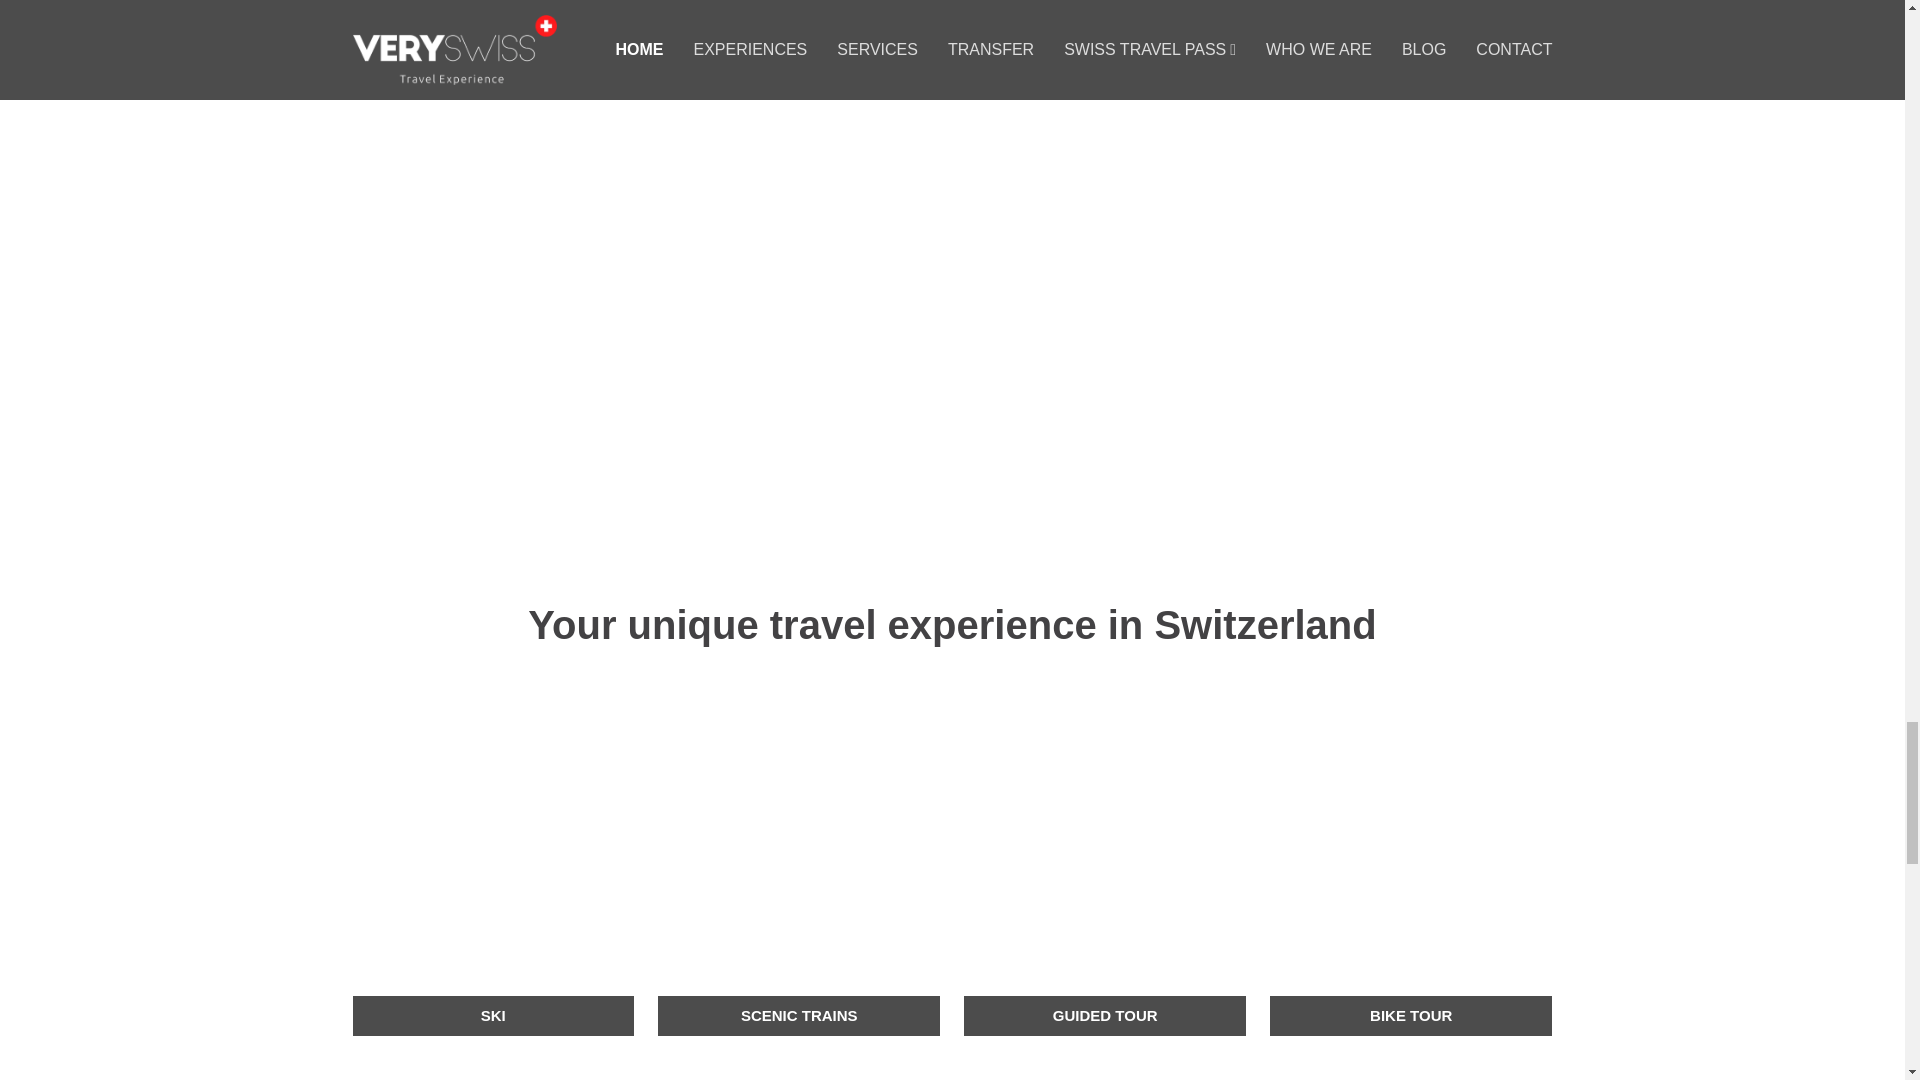 Image resolution: width=1920 pixels, height=1080 pixels. I want to click on WINTER, so click(799, 1070).